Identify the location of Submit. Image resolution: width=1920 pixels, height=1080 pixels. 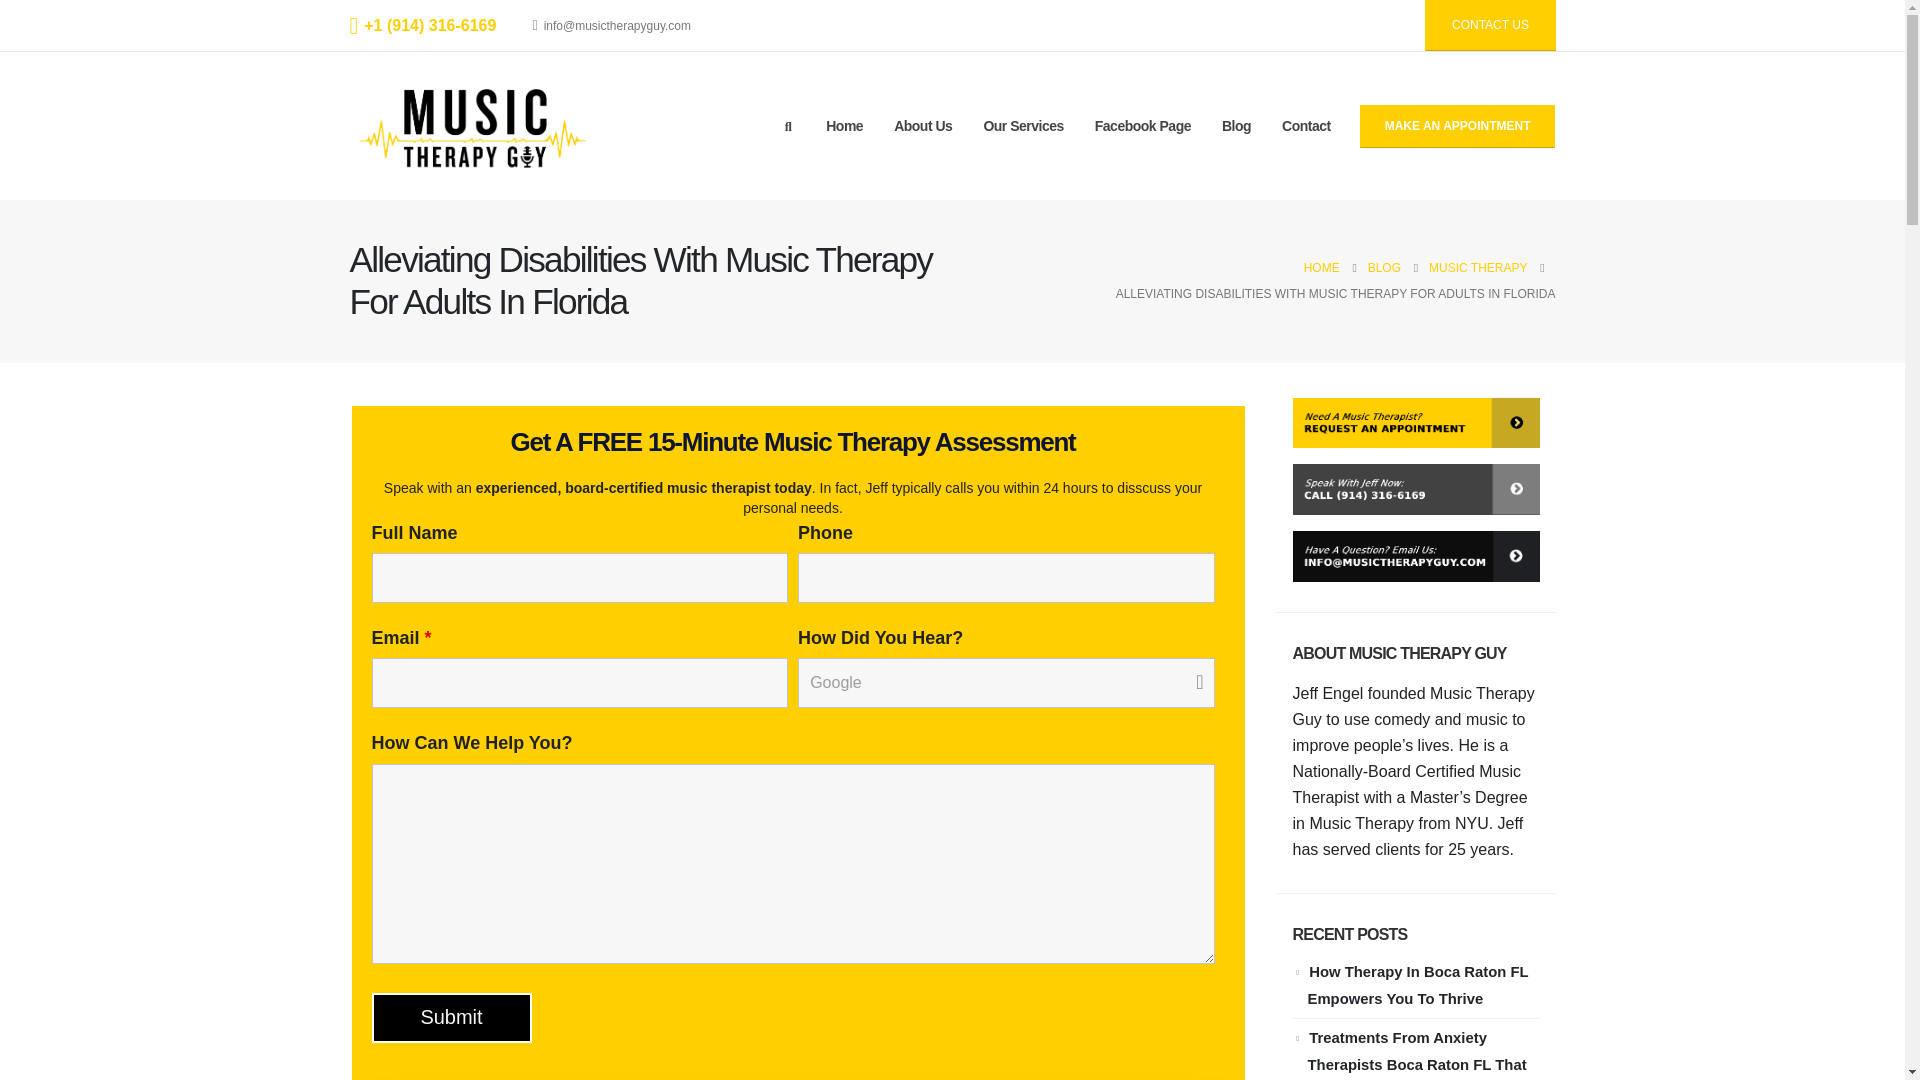
(452, 1018).